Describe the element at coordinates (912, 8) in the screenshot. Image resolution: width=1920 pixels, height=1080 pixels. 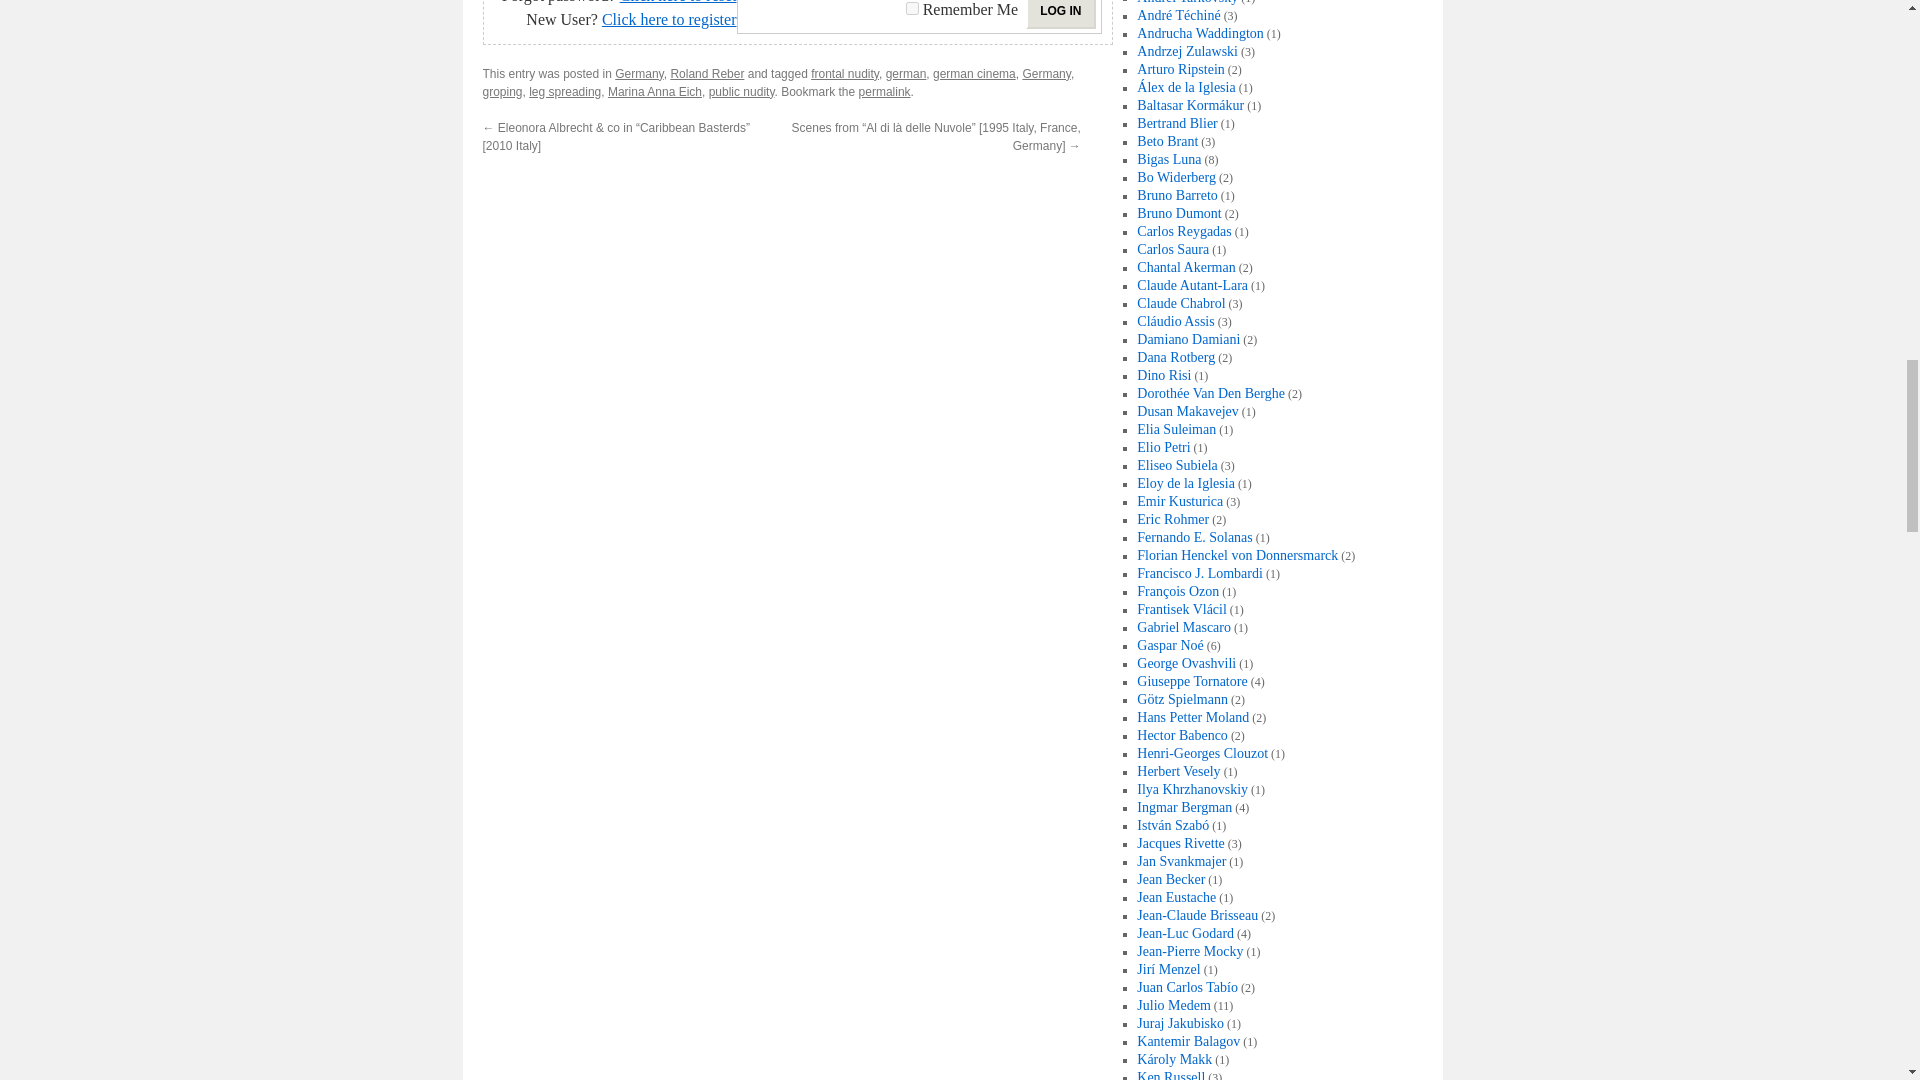
I see `forever` at that location.